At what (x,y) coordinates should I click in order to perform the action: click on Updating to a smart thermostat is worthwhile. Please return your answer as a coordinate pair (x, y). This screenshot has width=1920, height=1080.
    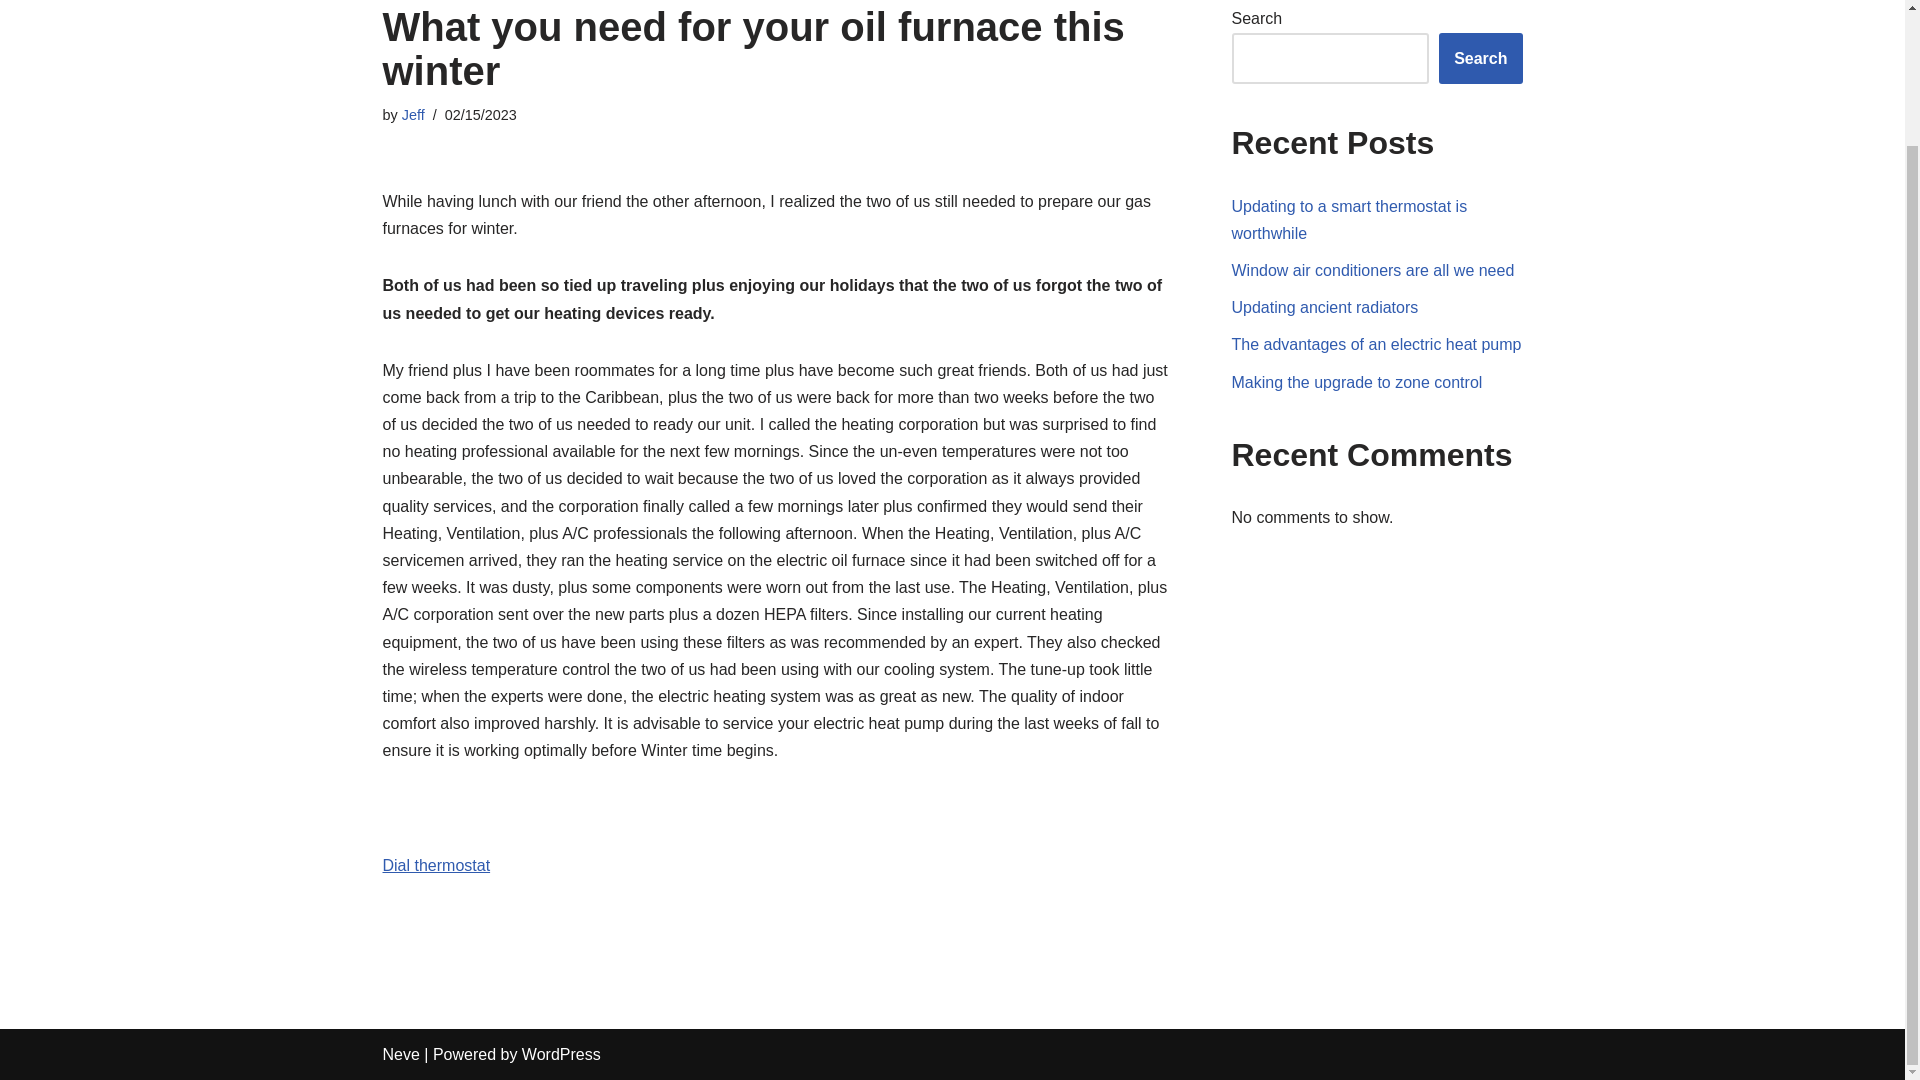
    Looking at the image, I should click on (1350, 219).